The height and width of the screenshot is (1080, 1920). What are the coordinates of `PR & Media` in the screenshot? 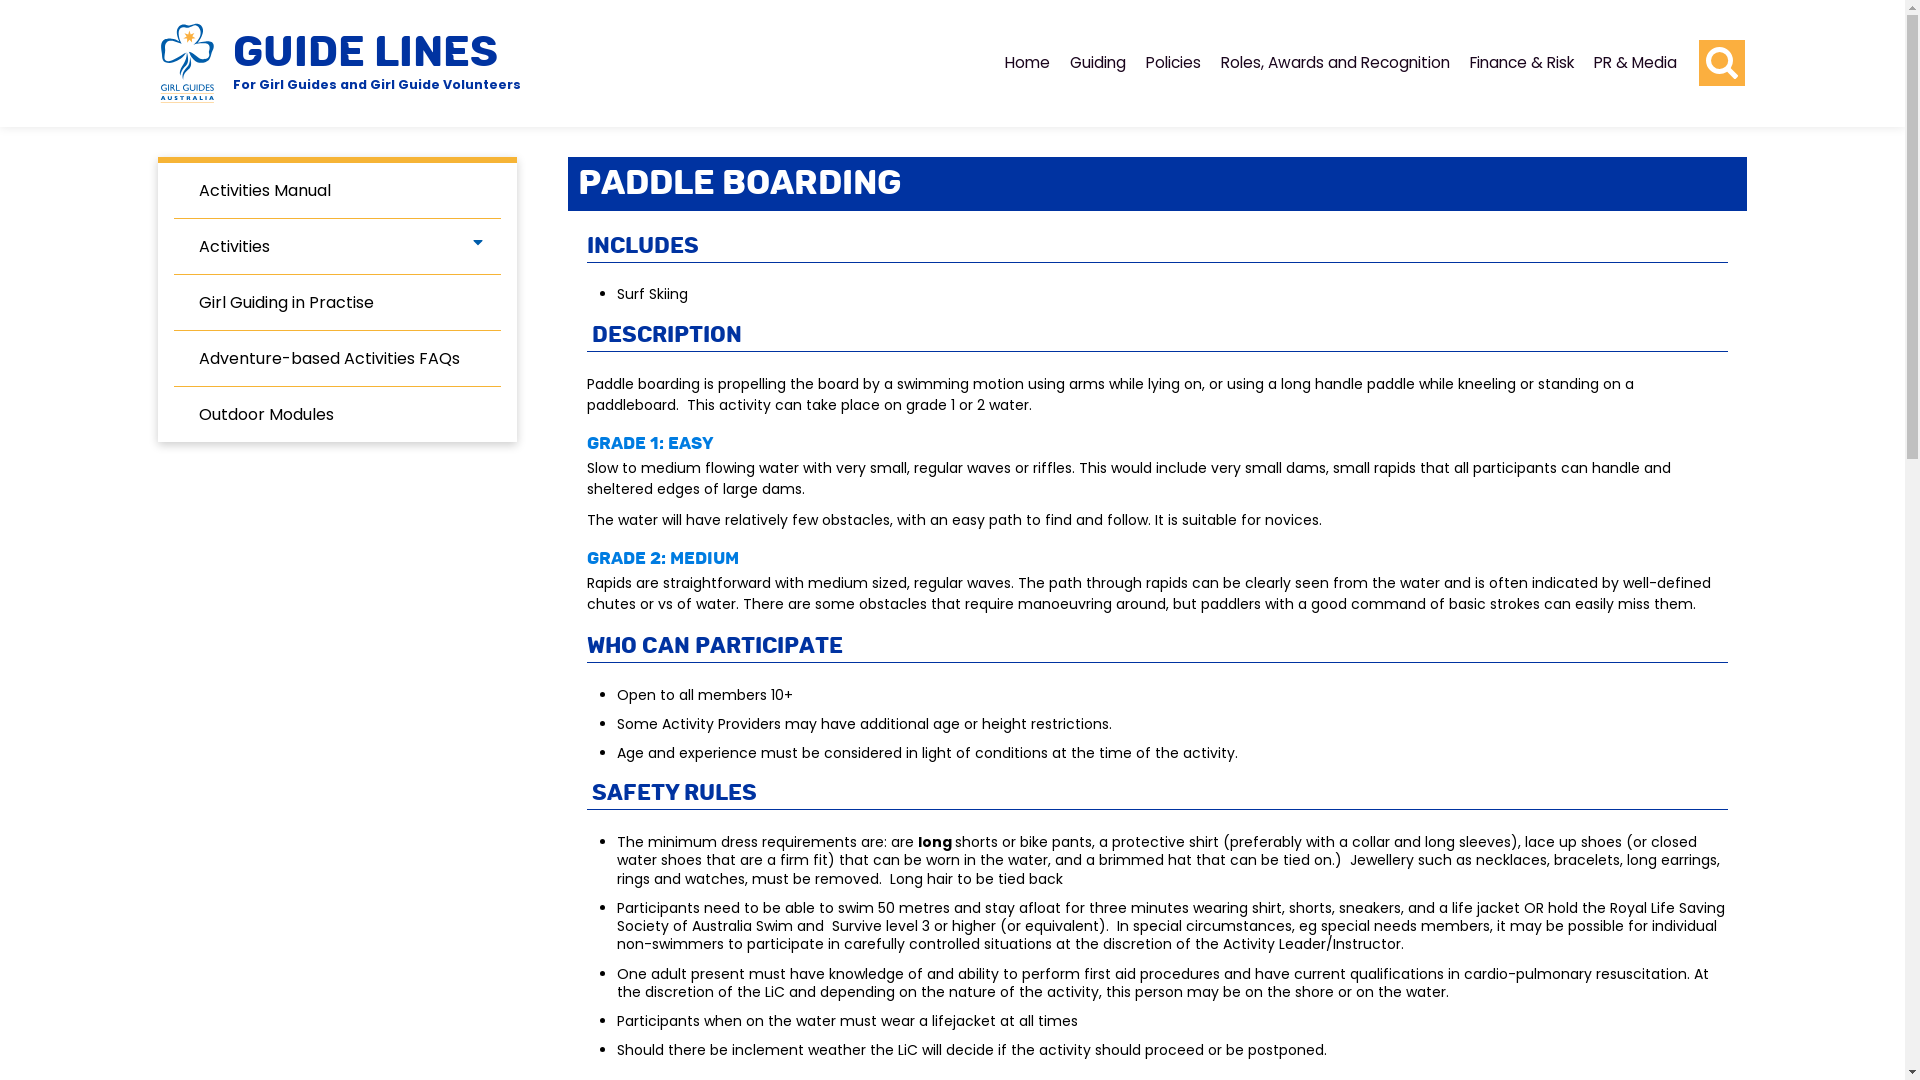 It's located at (1636, 63).